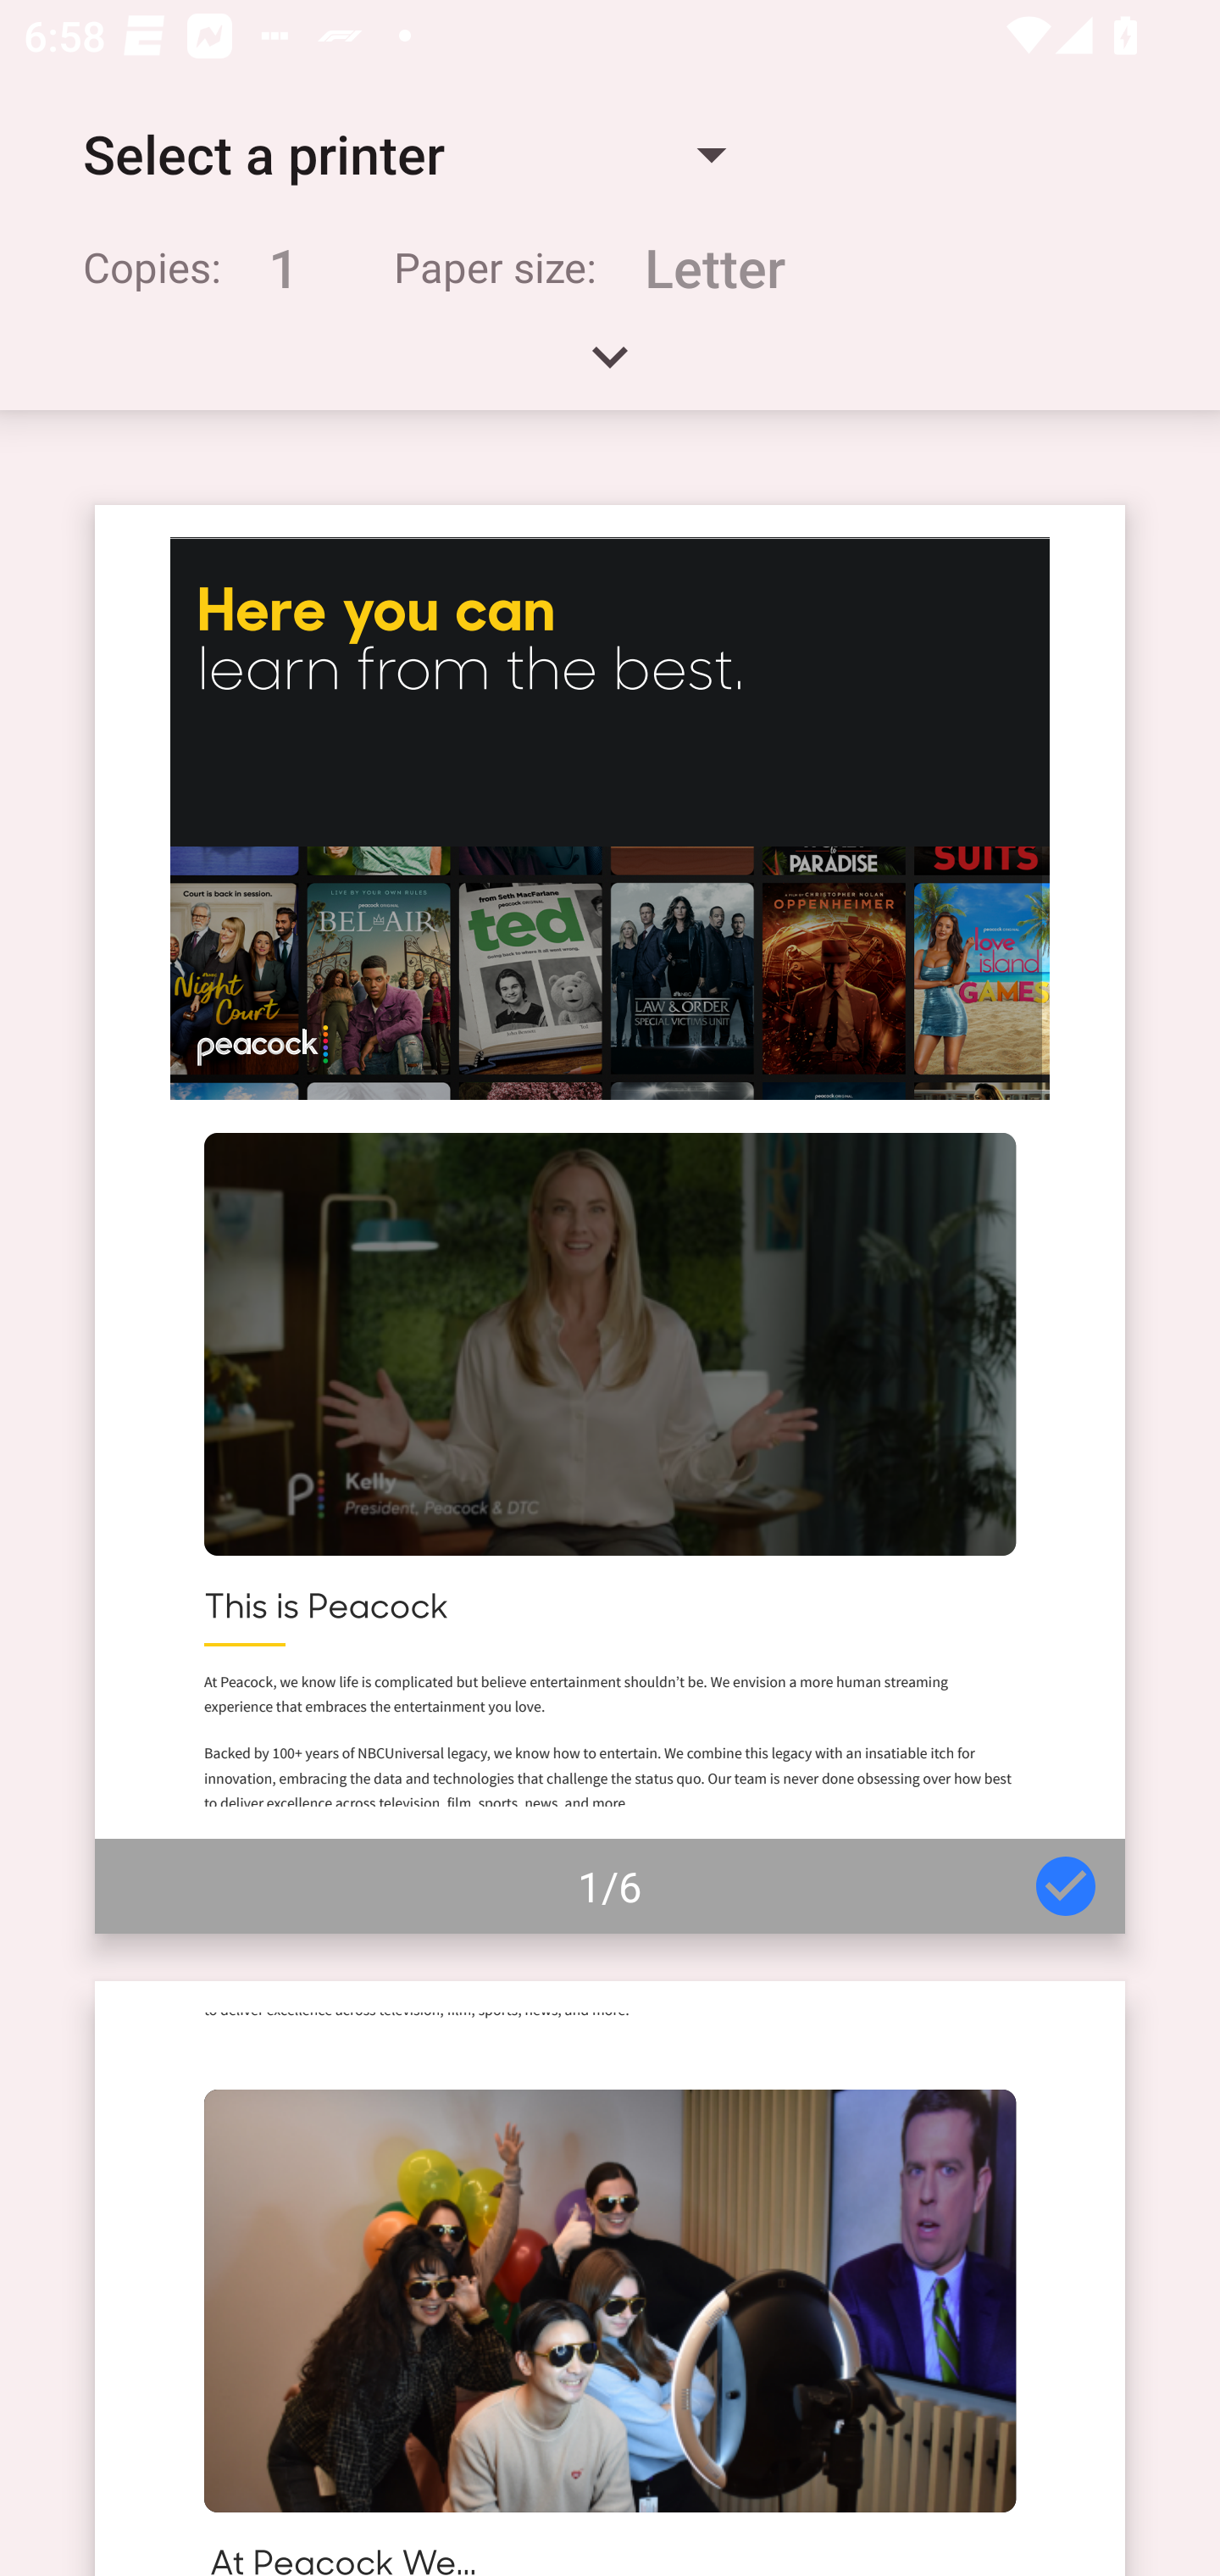 The height and width of the screenshot is (2576, 1220). What do you see at coordinates (403, 154) in the screenshot?
I see `Select a printer` at bounding box center [403, 154].